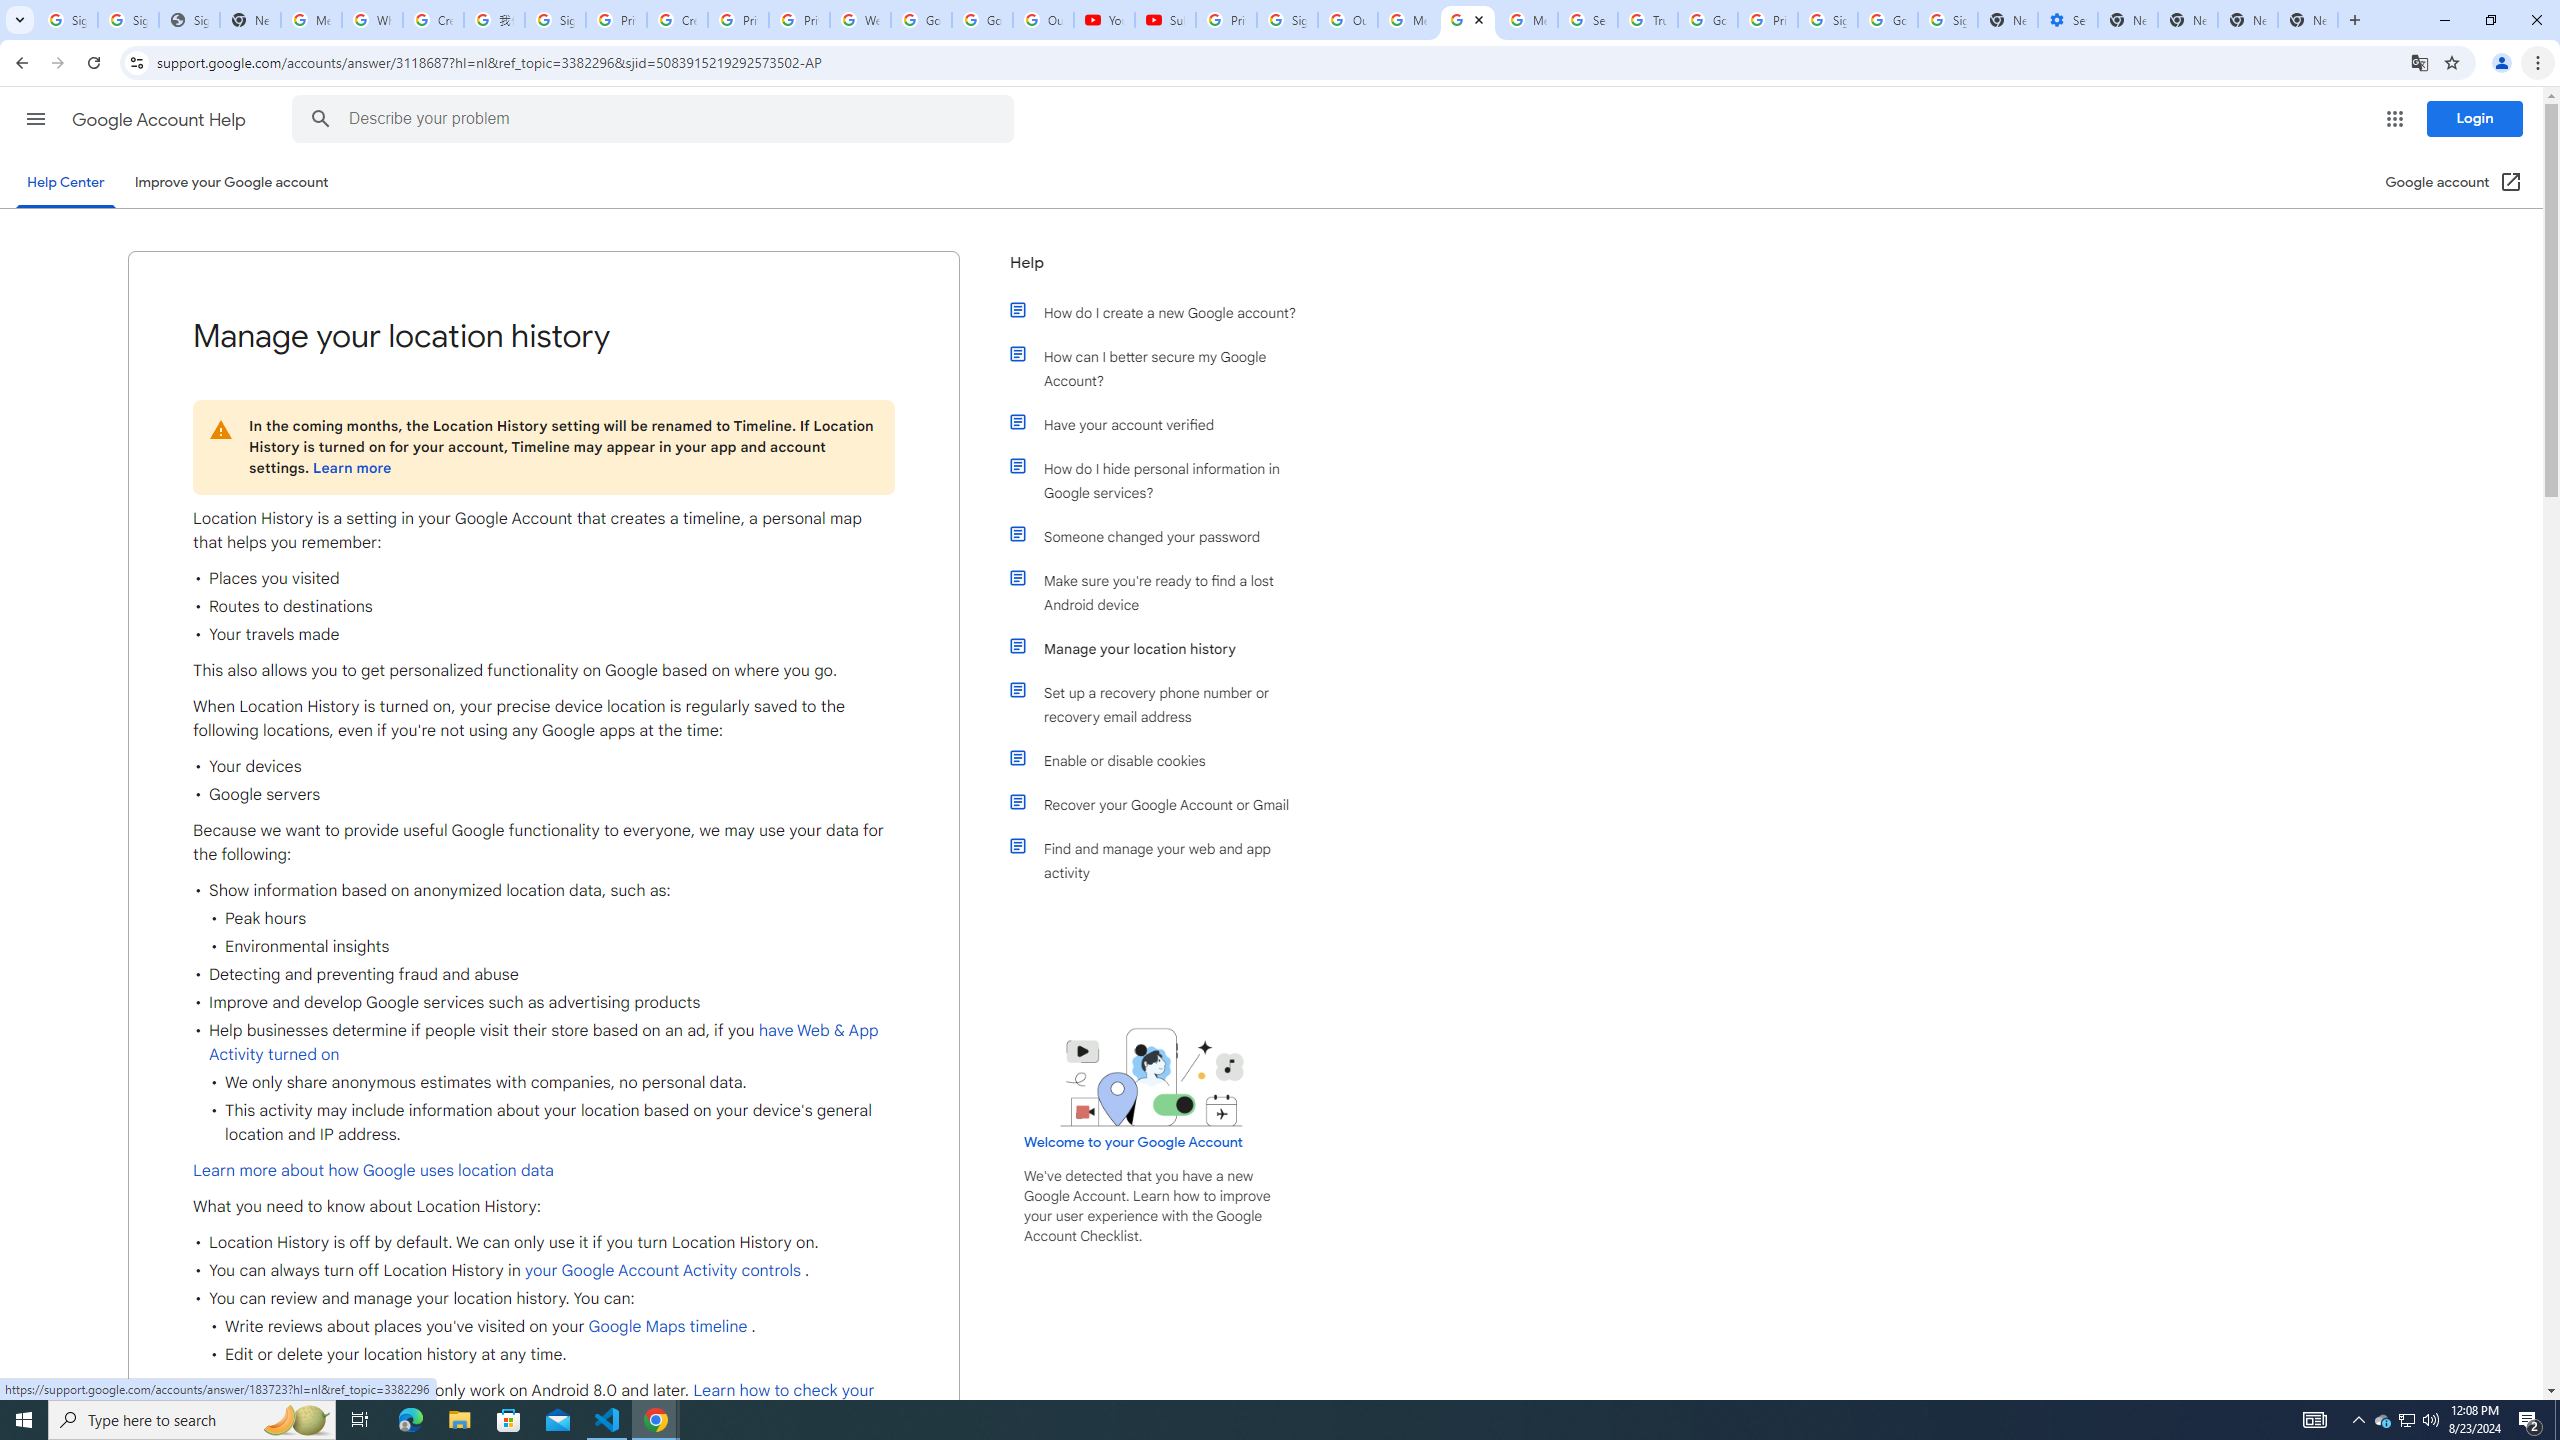 The width and height of the screenshot is (2560, 1440). What do you see at coordinates (555, 20) in the screenshot?
I see `Sign in - Google Accounts` at bounding box center [555, 20].